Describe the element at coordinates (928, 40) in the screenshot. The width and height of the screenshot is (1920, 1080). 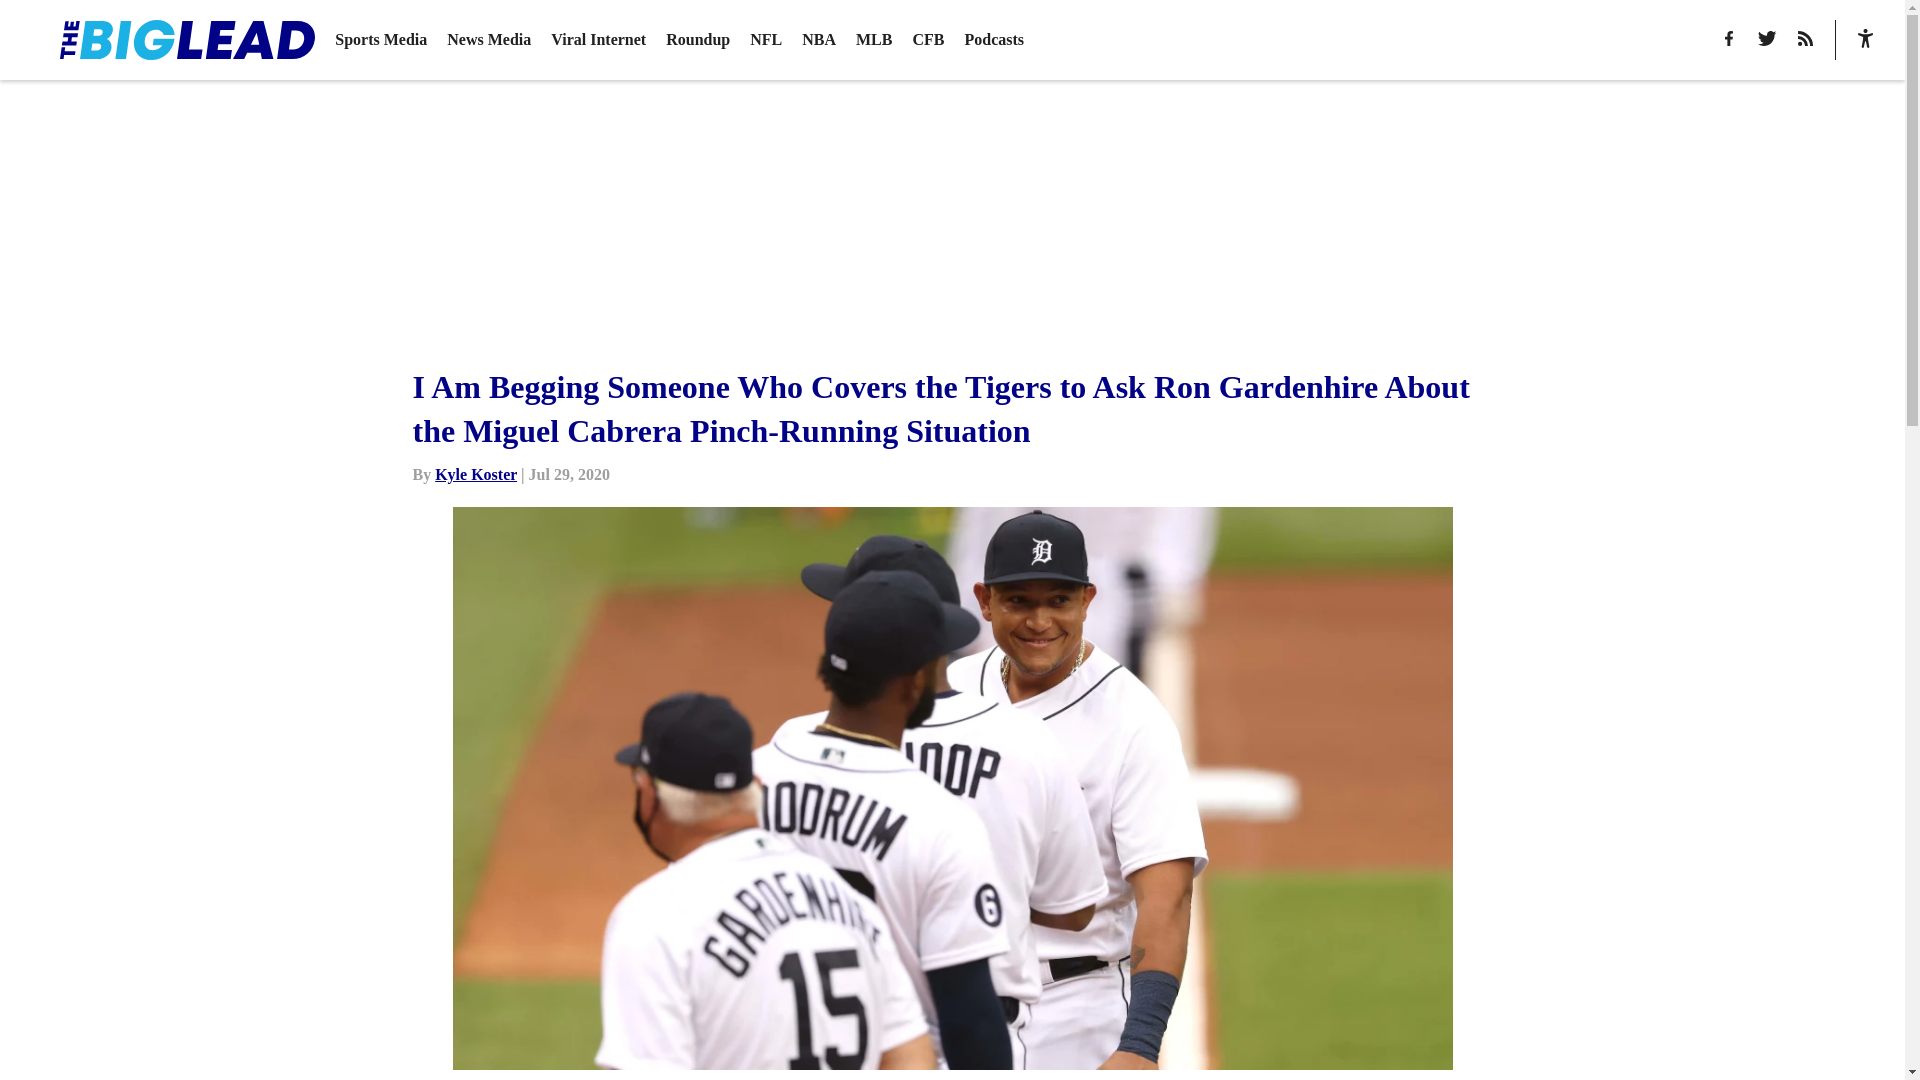
I see `CFB` at that location.